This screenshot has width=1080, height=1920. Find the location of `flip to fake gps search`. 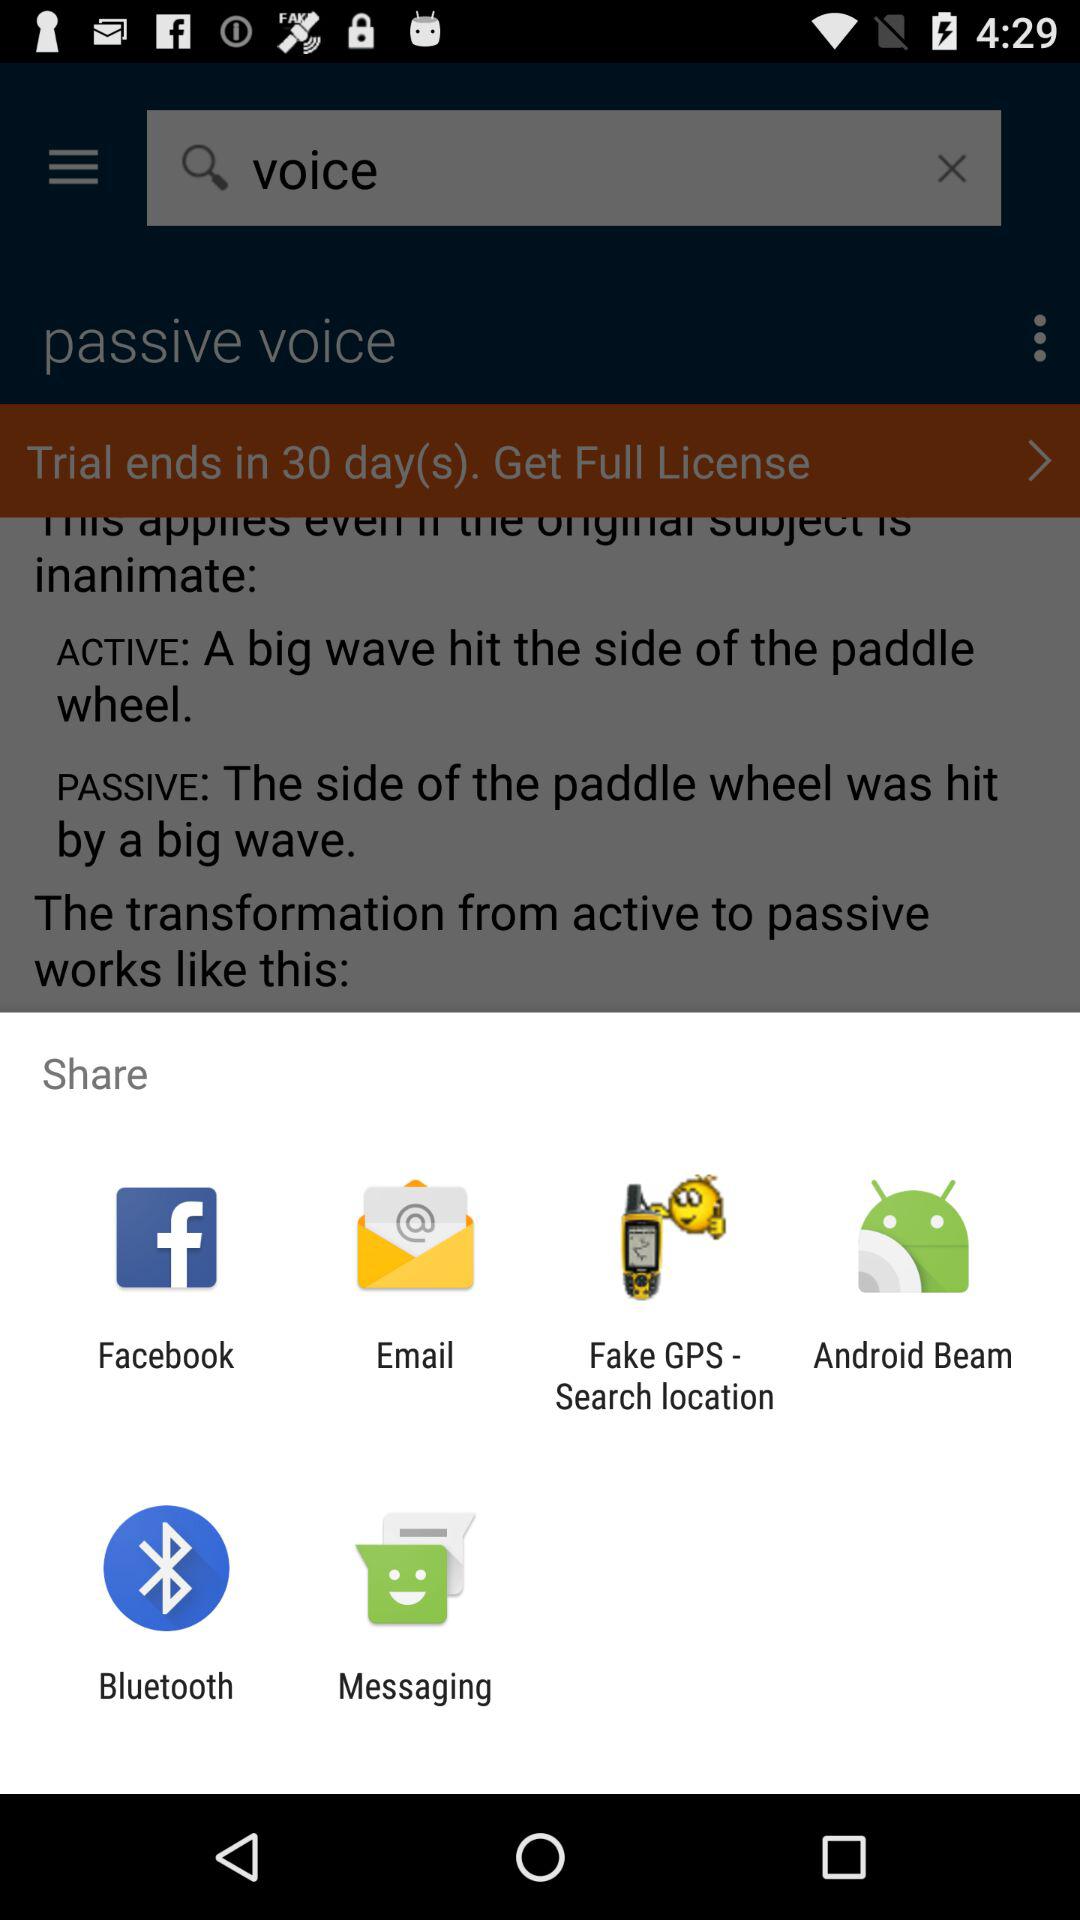

flip to fake gps search is located at coordinates (664, 1375).